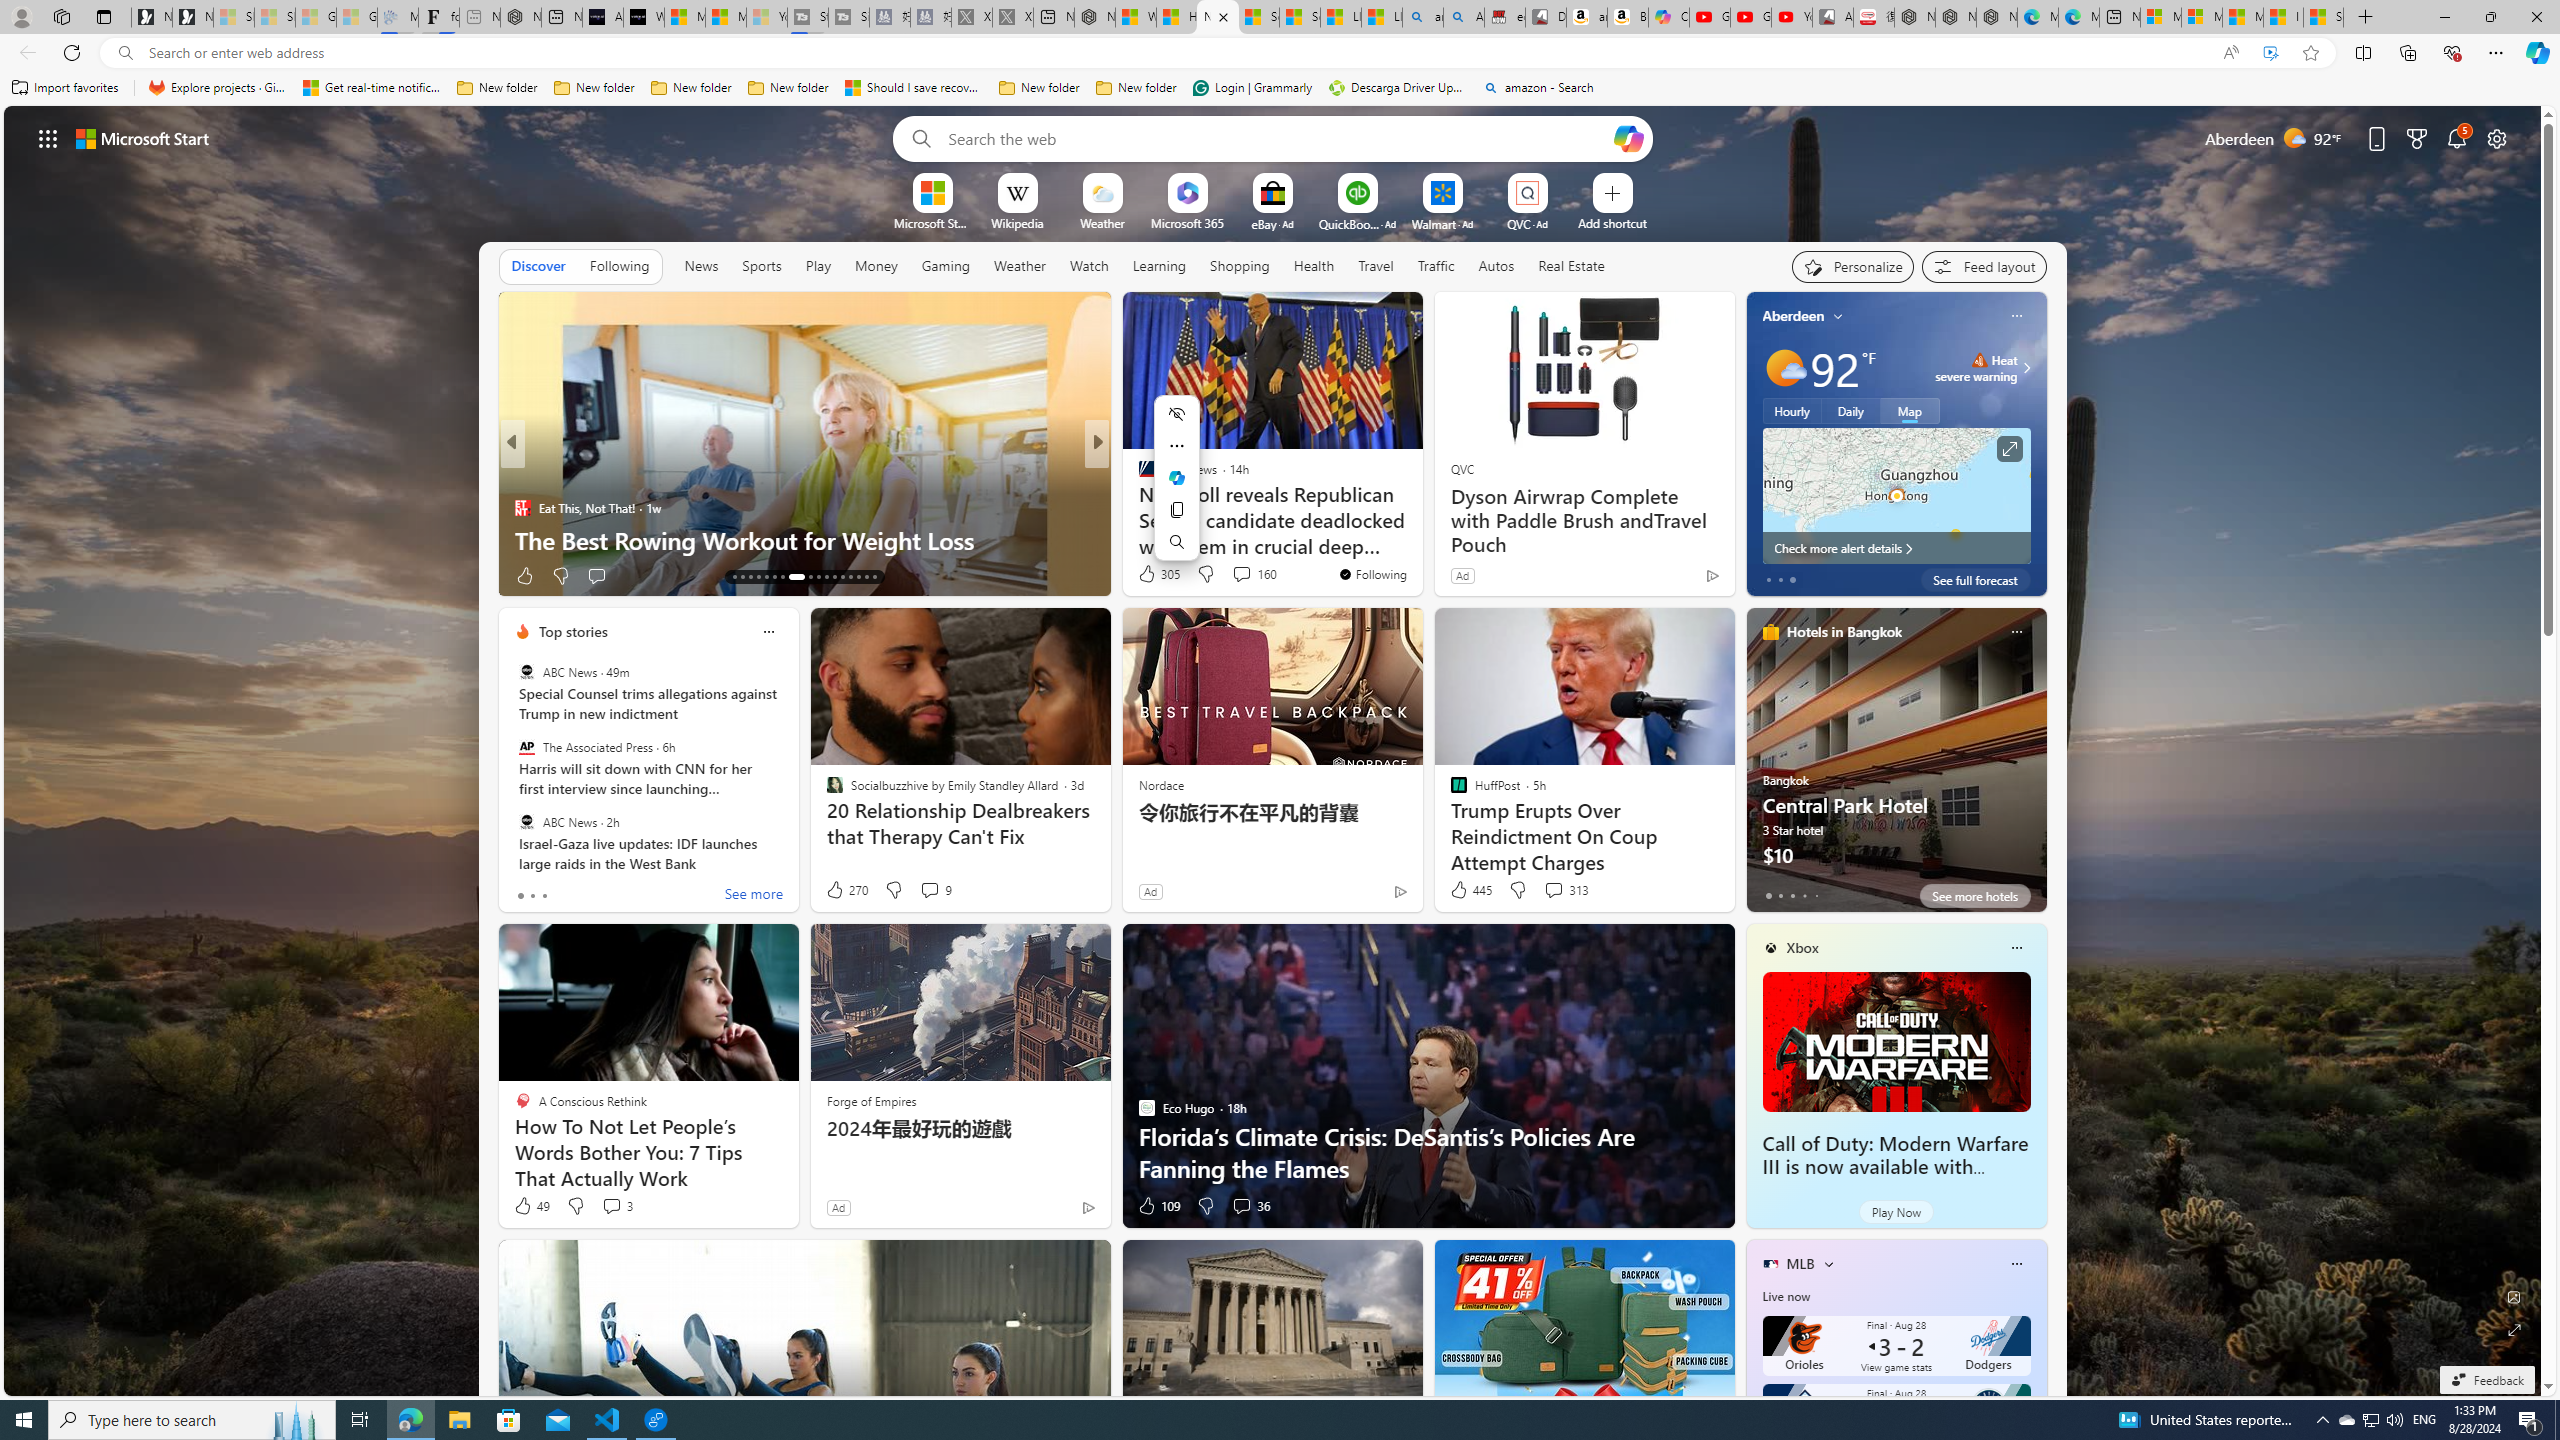 This screenshot has height=1440, width=2560. I want to click on Ad, so click(838, 1207).